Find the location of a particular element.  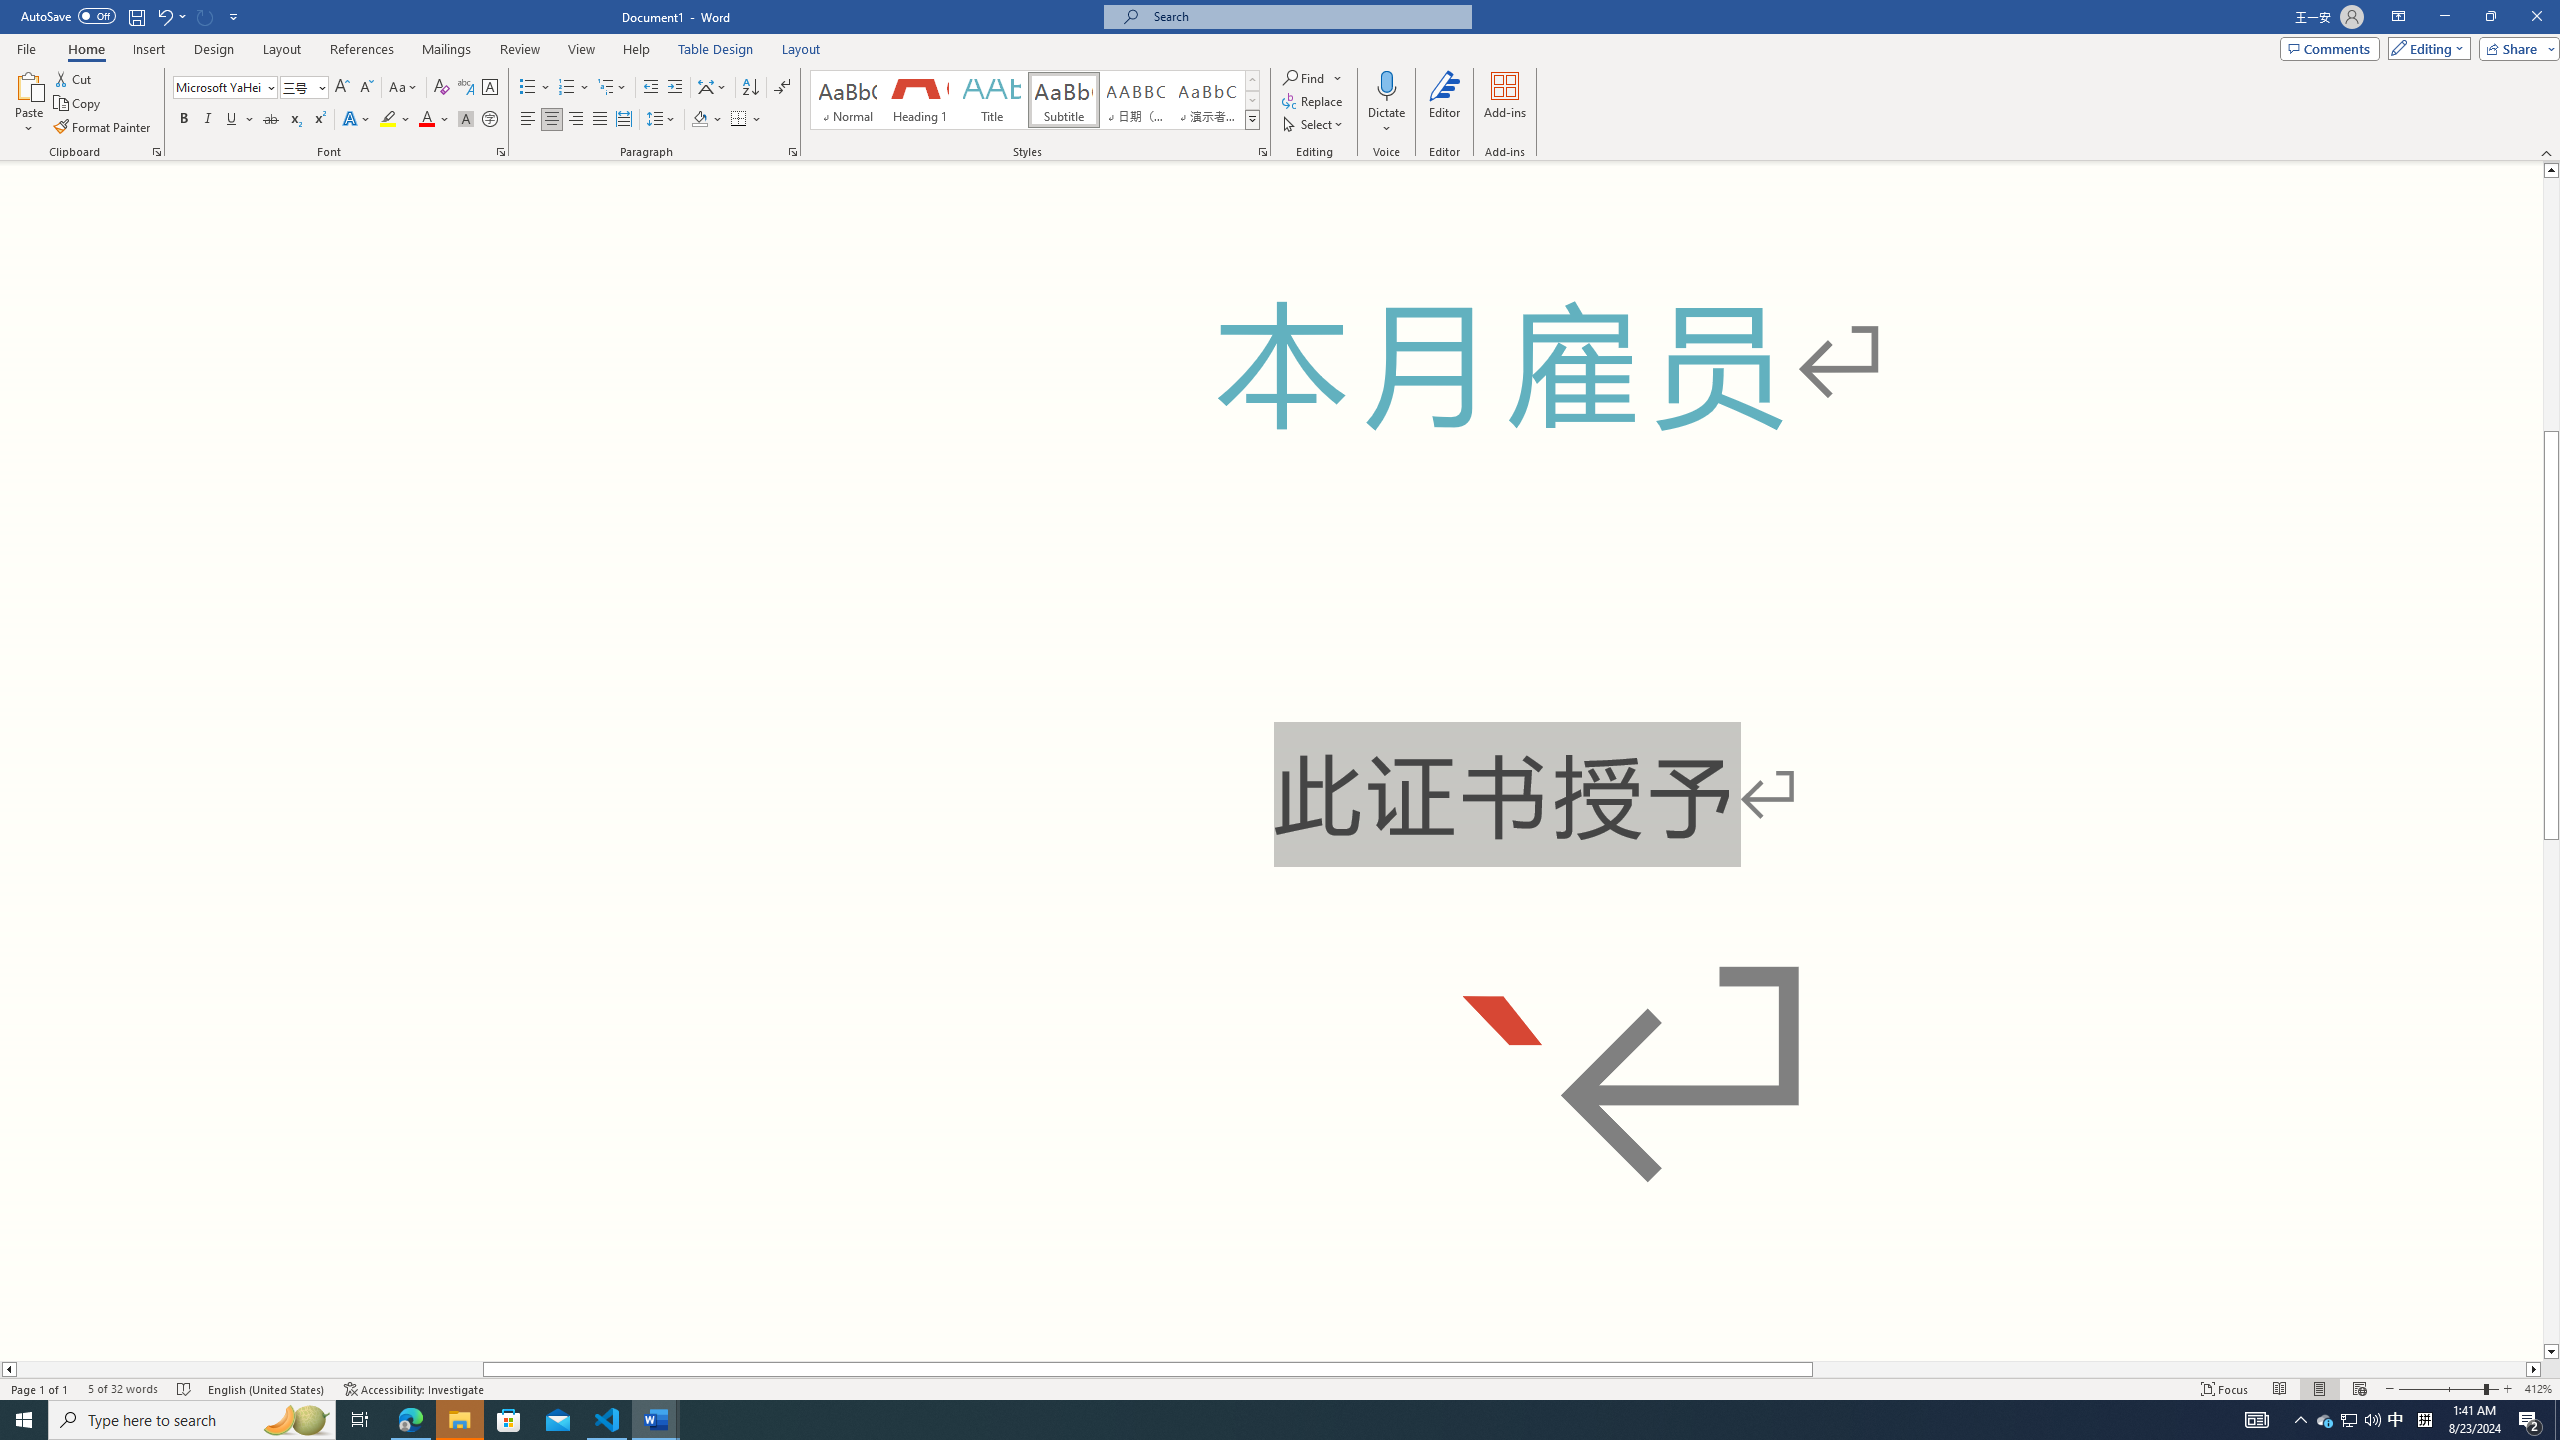

Title is located at coordinates (992, 100).